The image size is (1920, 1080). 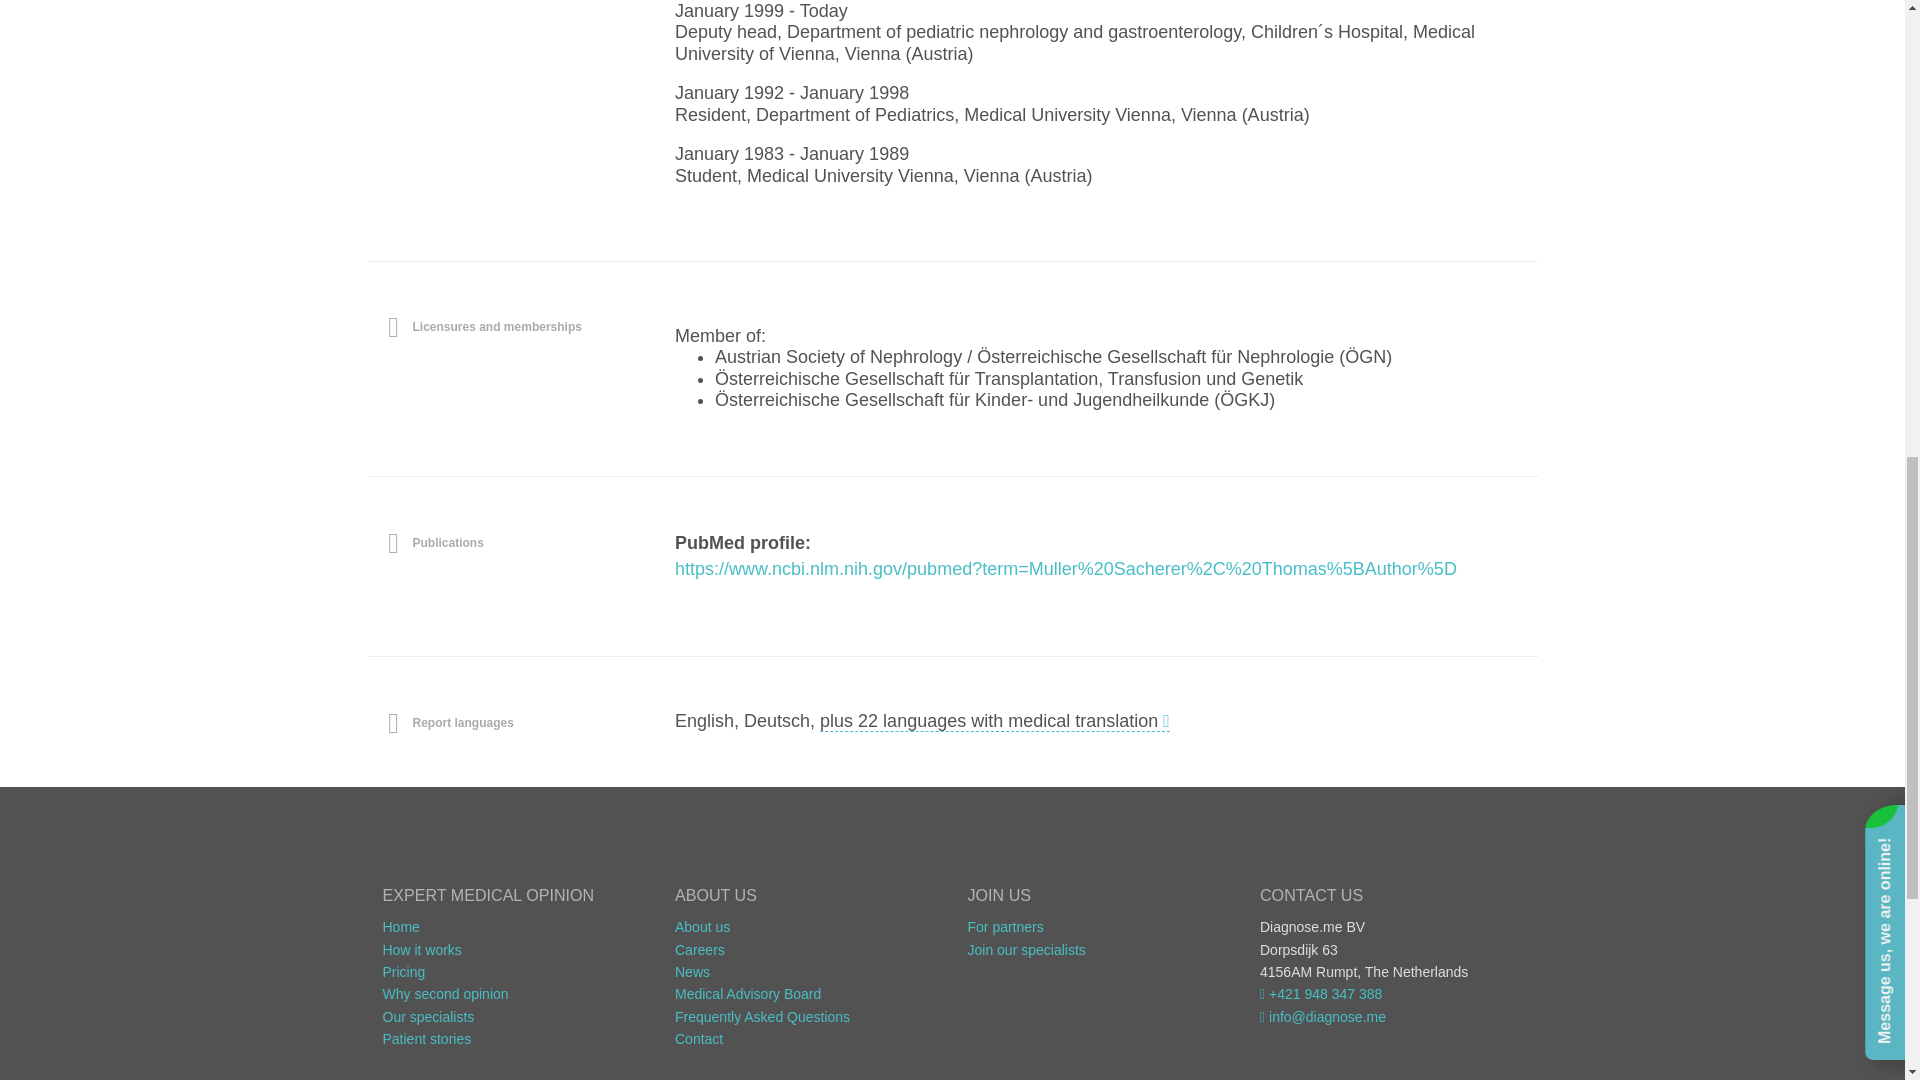 What do you see at coordinates (1006, 927) in the screenshot?
I see `For partners` at bounding box center [1006, 927].